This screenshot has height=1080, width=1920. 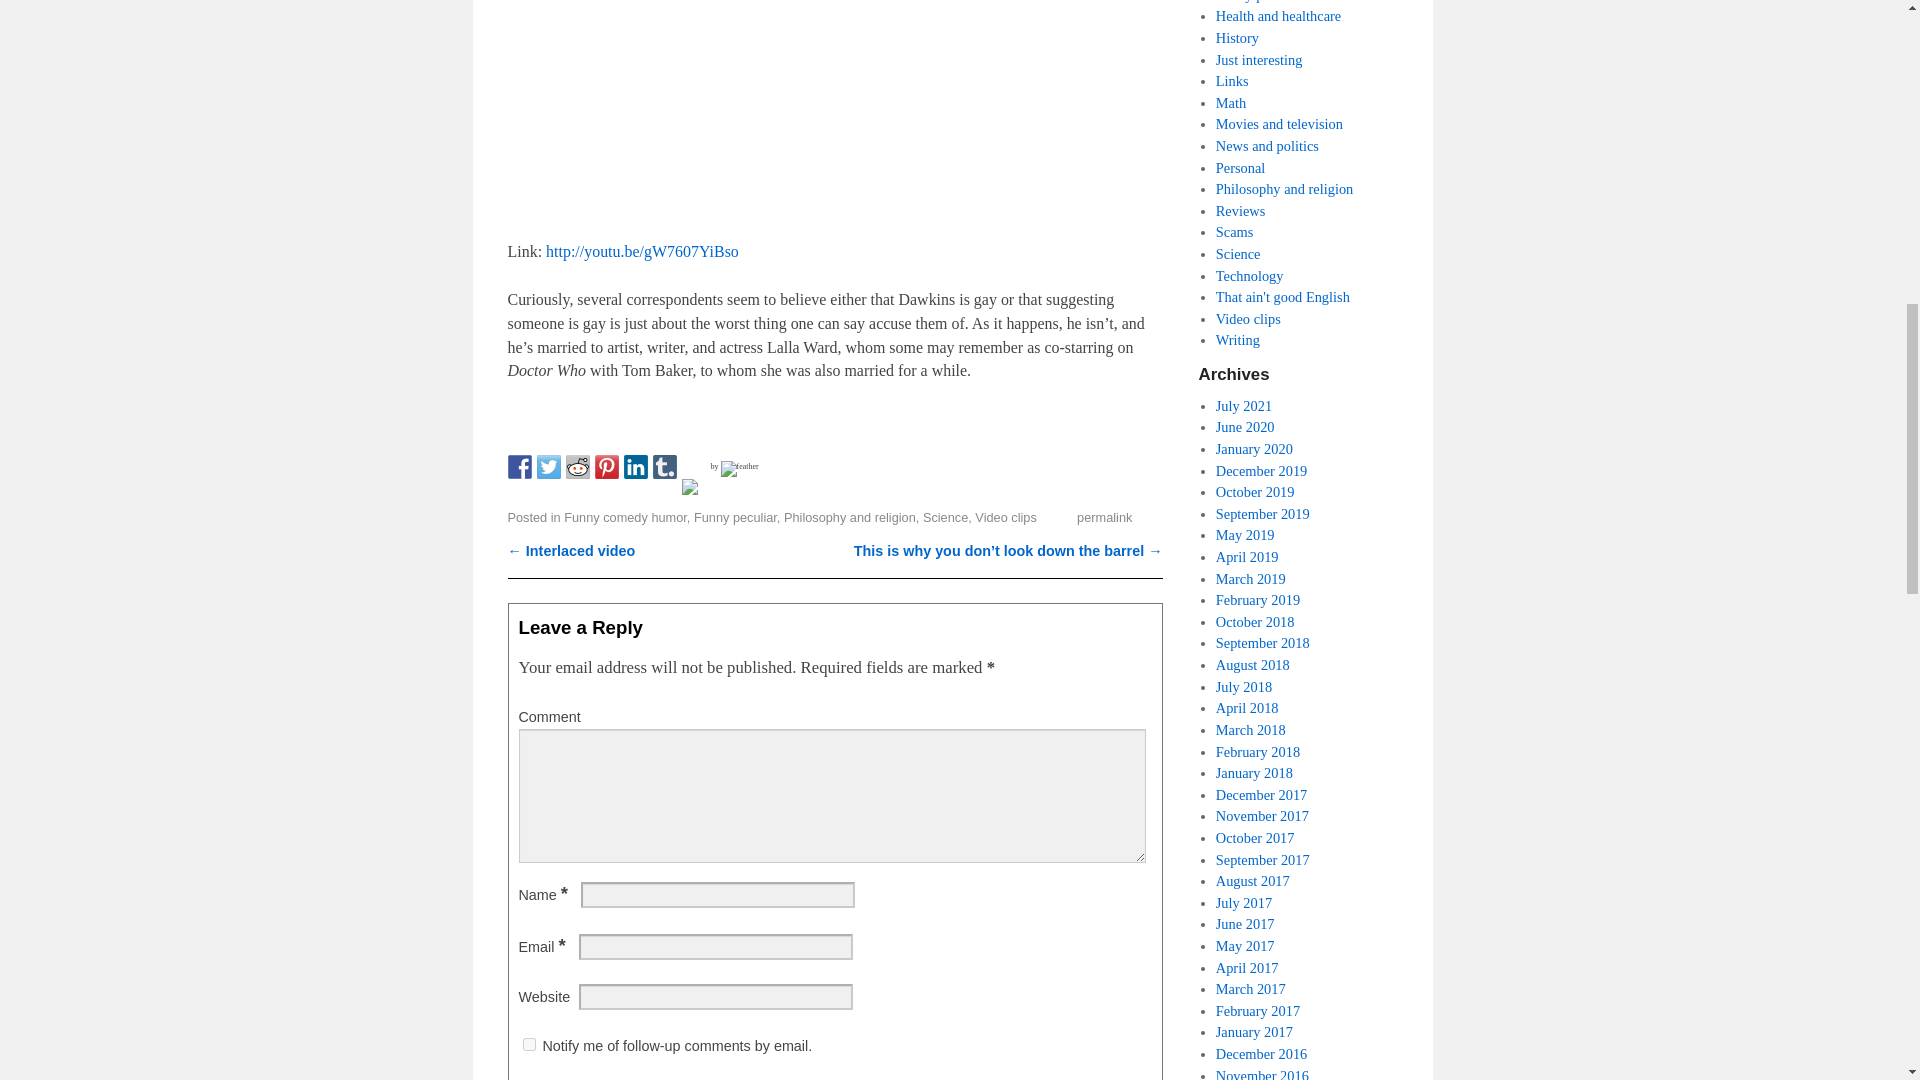 I want to click on Funny comedy humor, so click(x=626, y=516).